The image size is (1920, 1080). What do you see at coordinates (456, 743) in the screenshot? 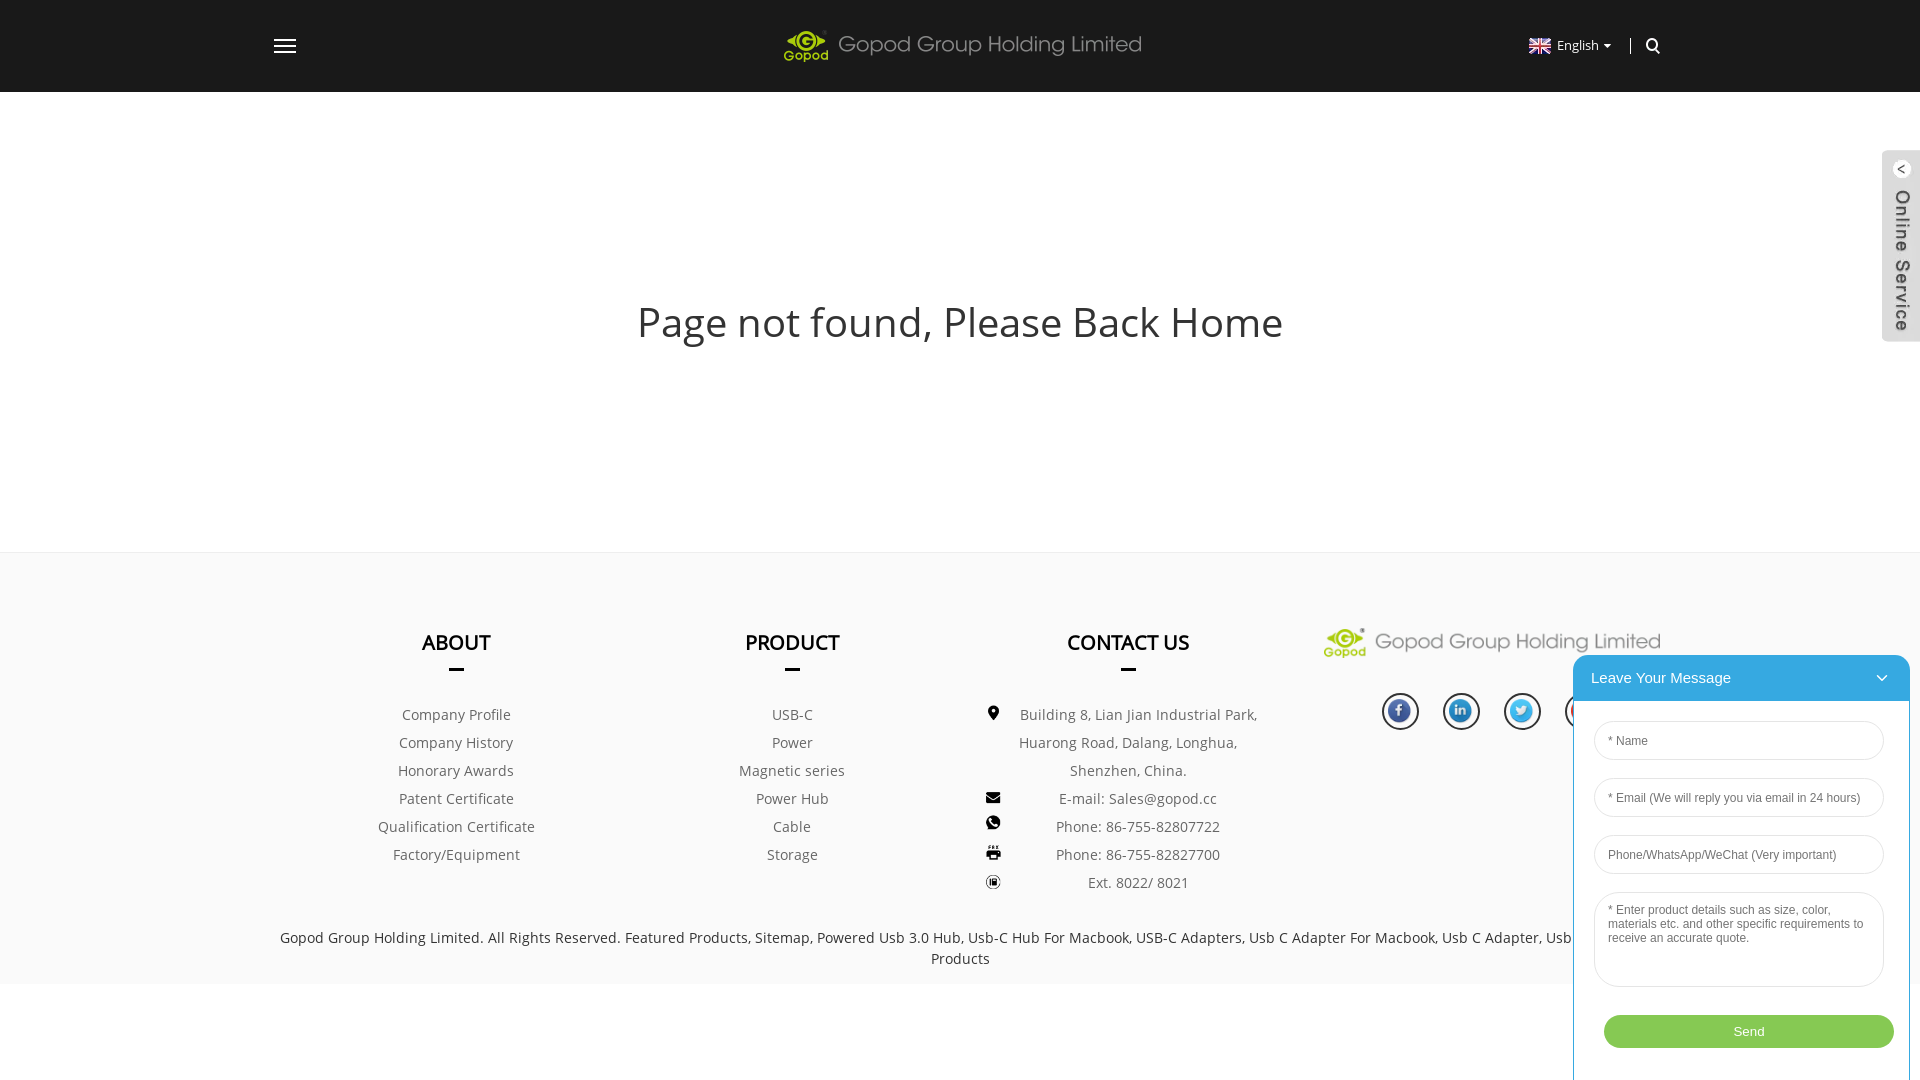
I see `Company History` at bounding box center [456, 743].